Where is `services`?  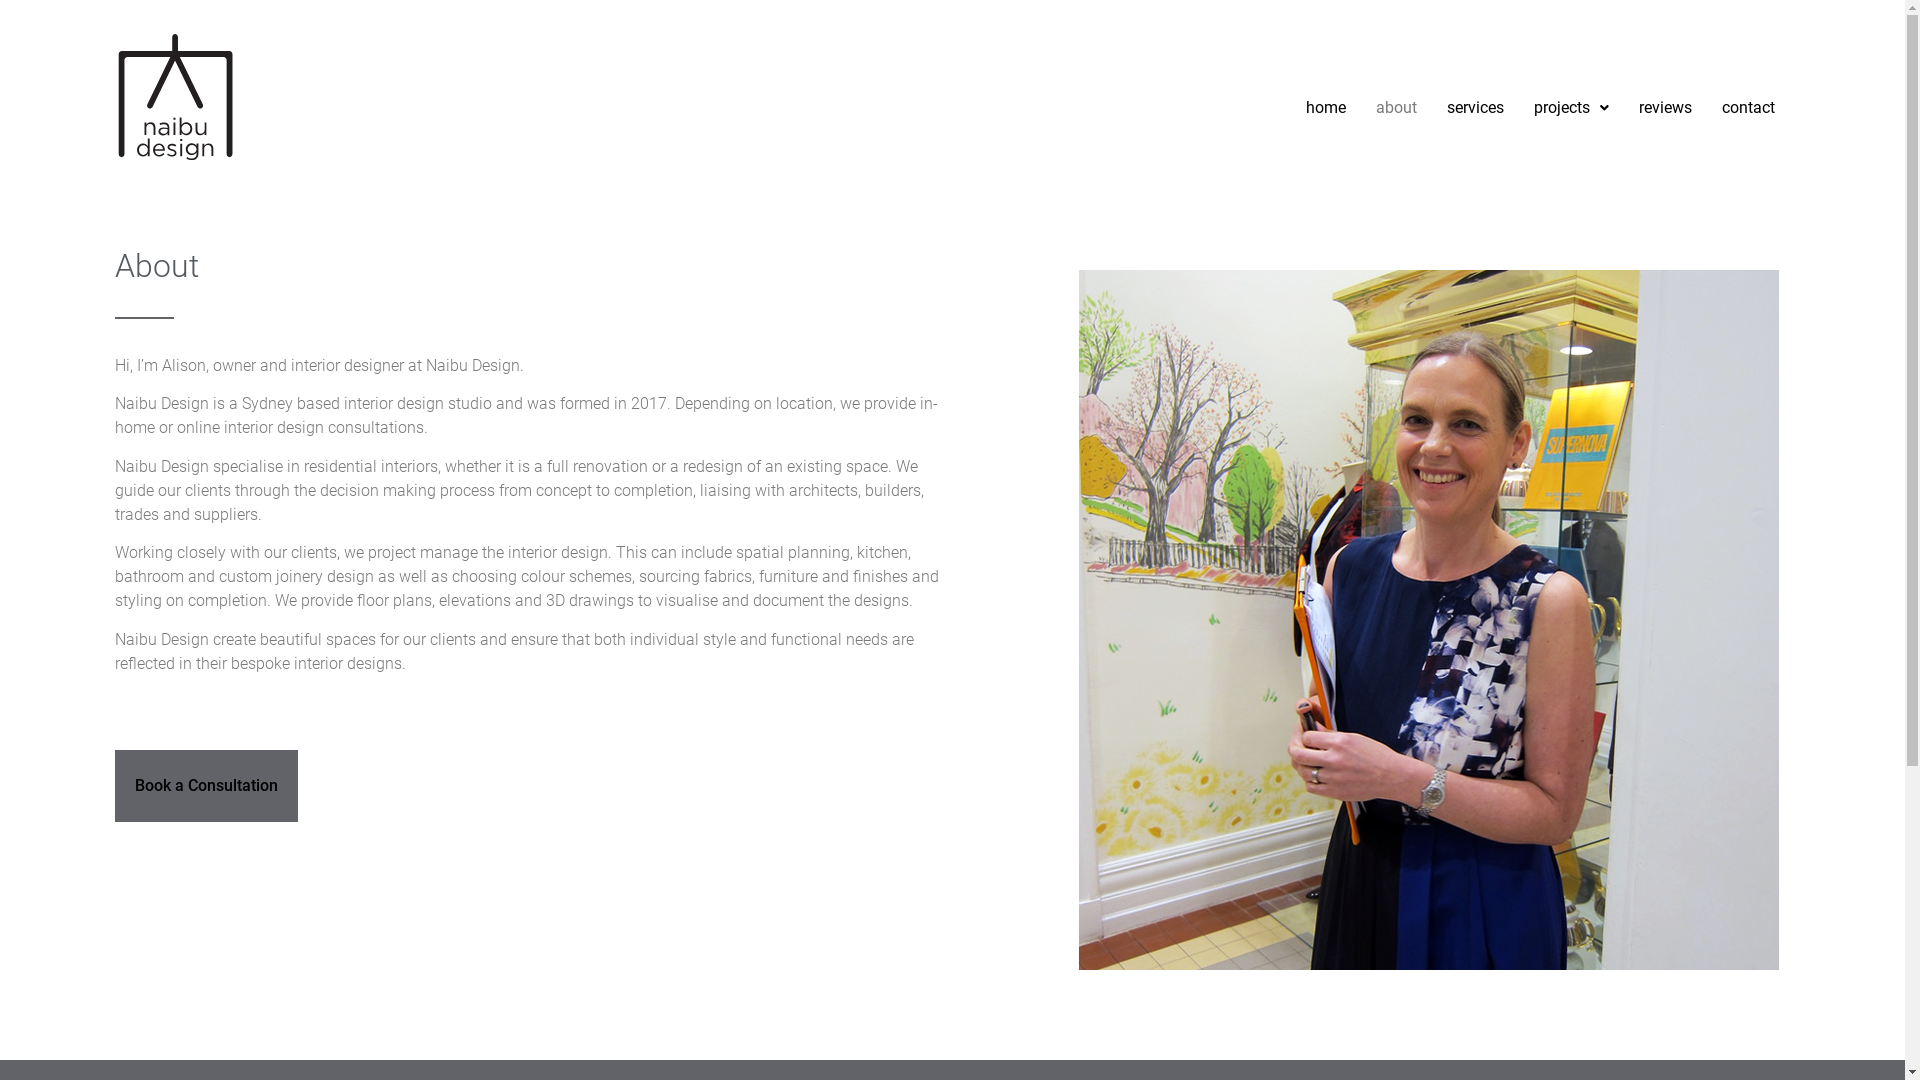
services is located at coordinates (1476, 108).